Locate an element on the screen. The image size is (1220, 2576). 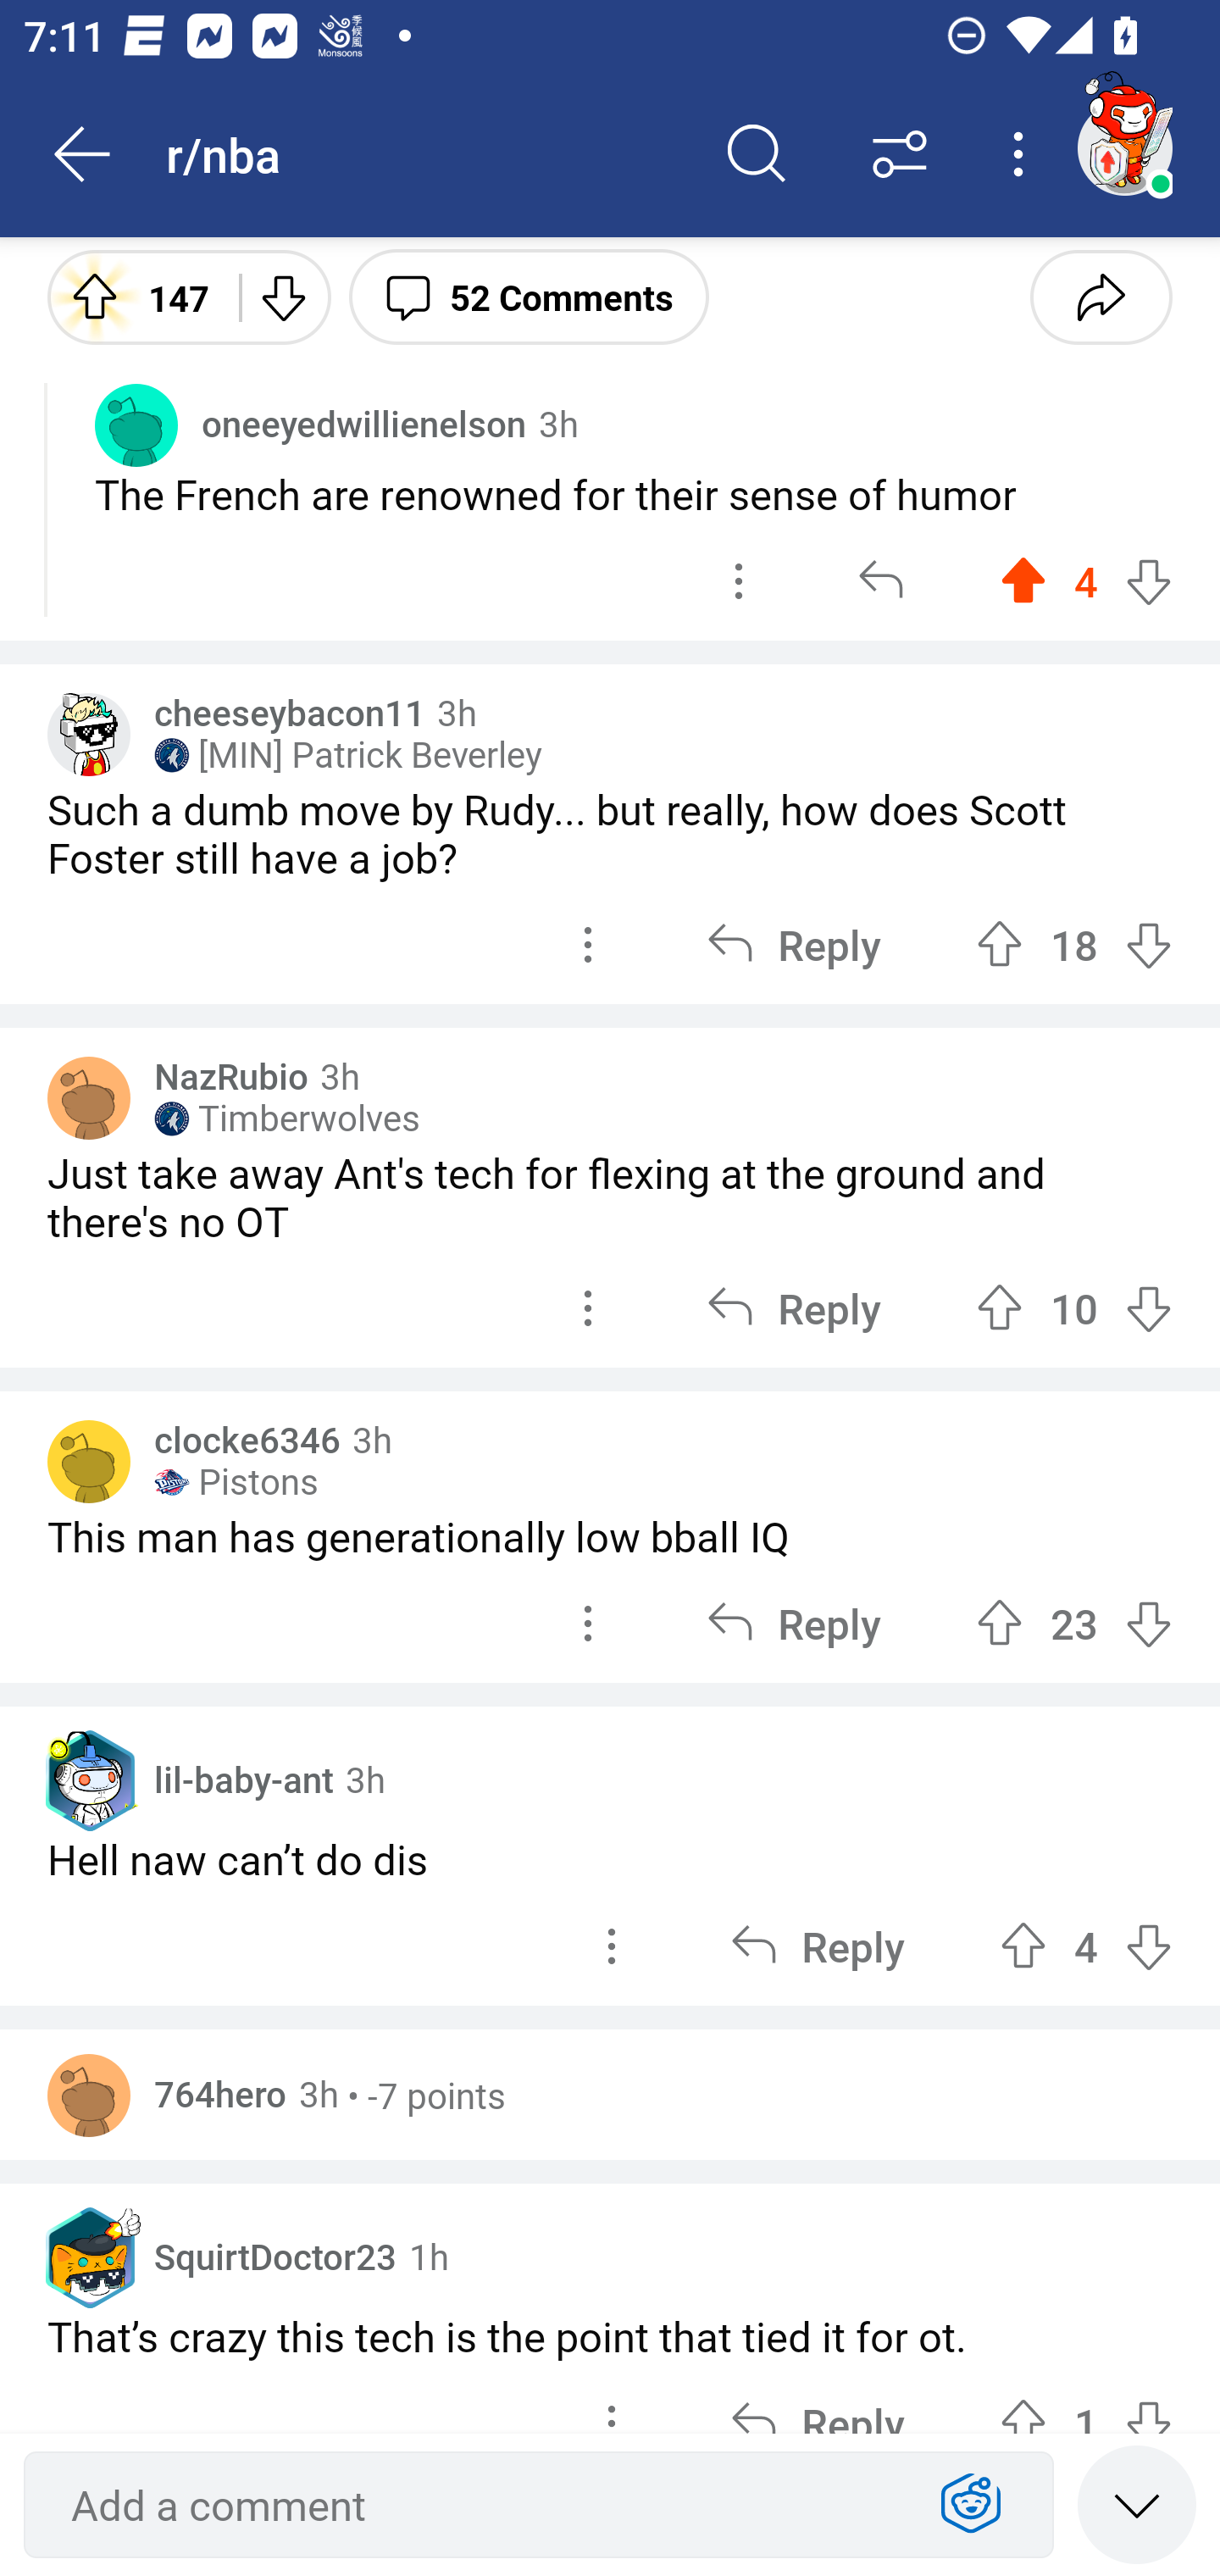
Reply is located at coordinates (793, 945).